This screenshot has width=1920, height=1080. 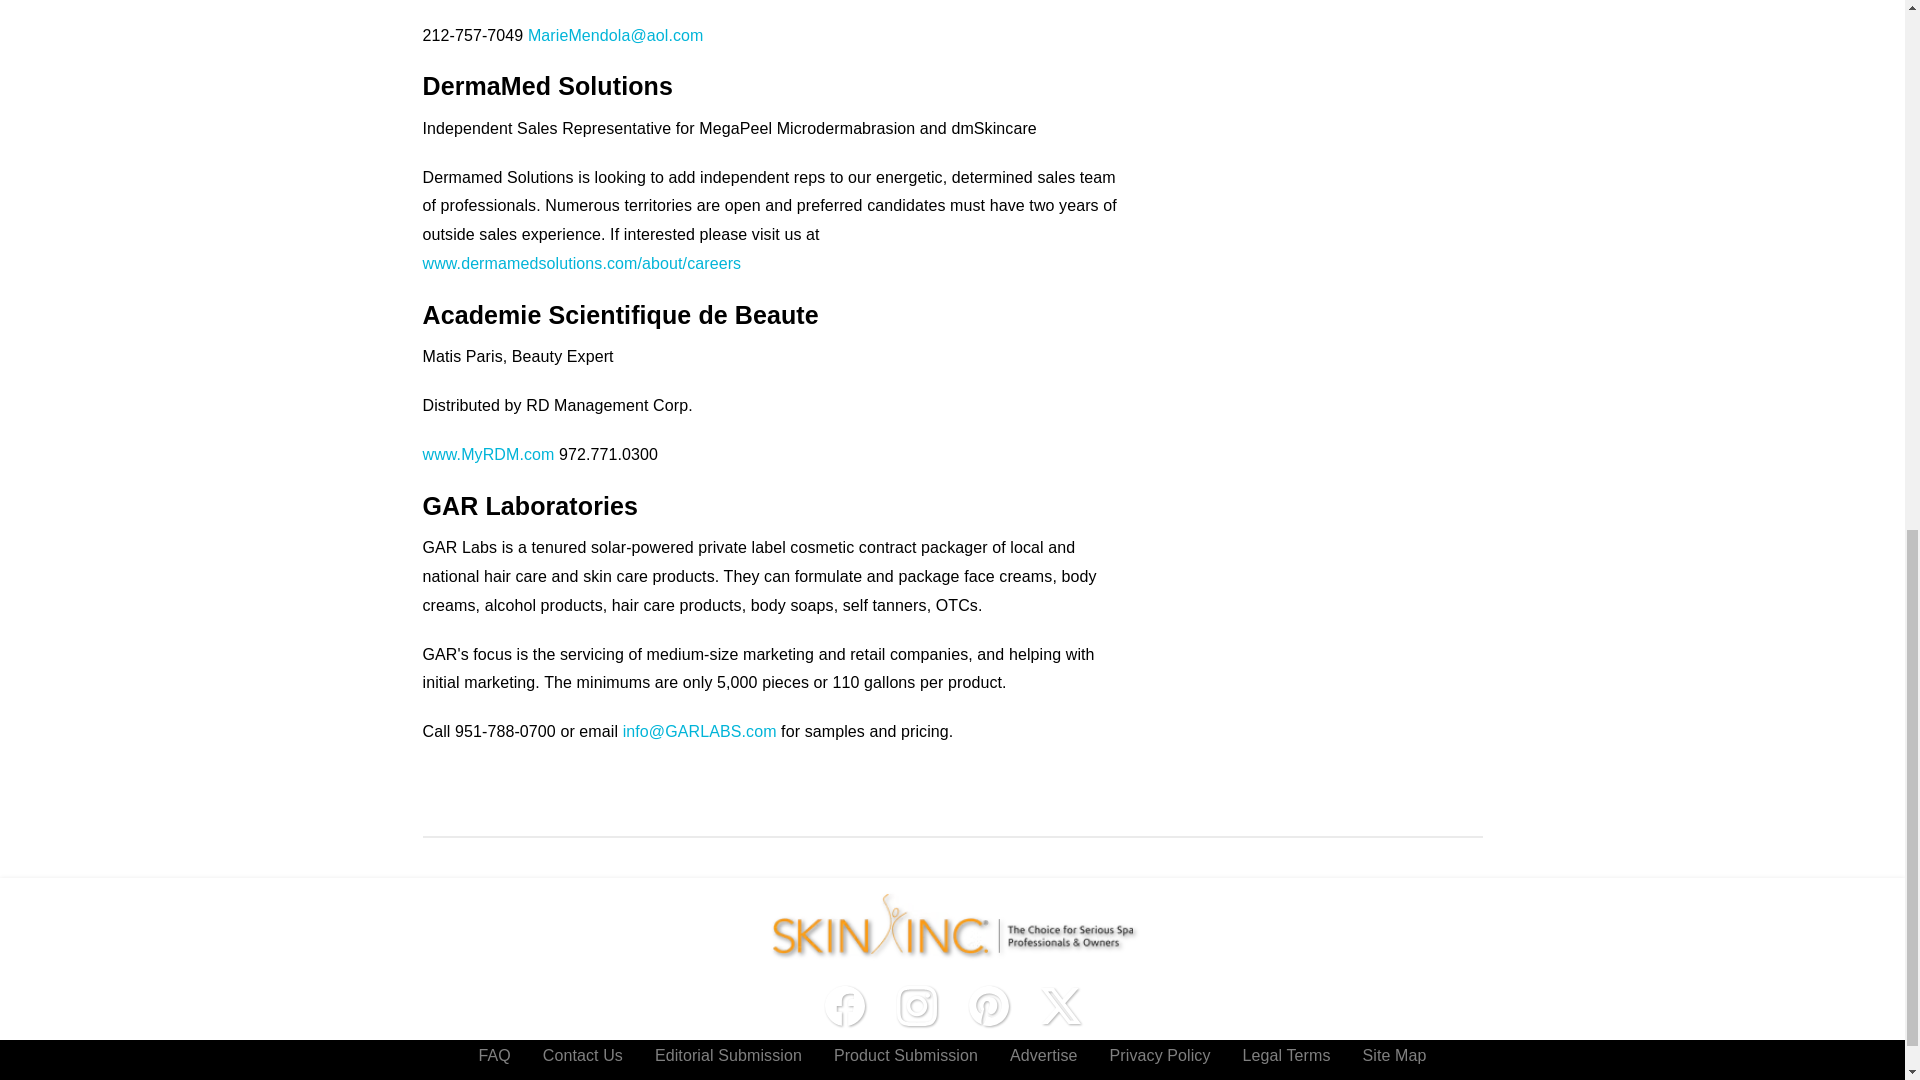 I want to click on Visit us on Instagram, so click(x=916, y=1006).